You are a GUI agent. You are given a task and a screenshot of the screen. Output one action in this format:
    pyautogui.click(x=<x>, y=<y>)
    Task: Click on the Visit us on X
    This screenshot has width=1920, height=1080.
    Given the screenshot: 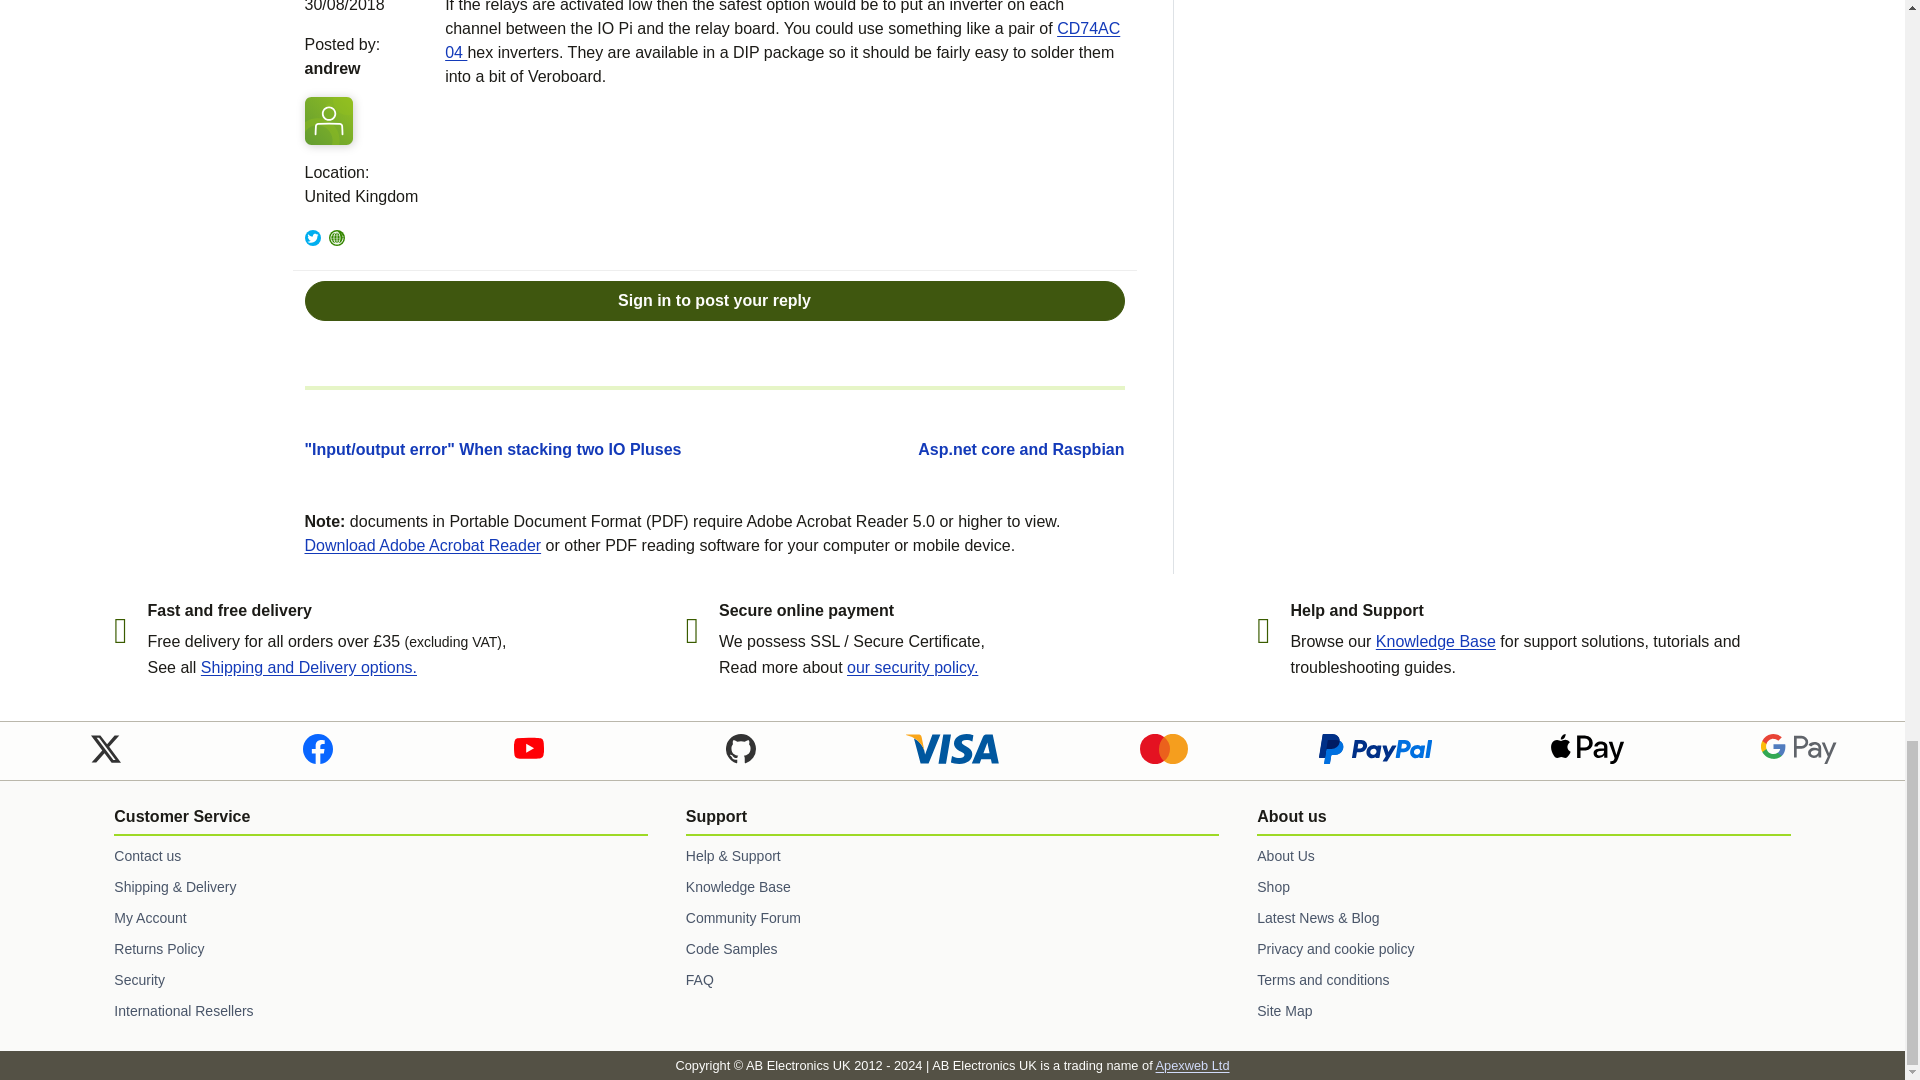 What is the action you would take?
    pyautogui.click(x=105, y=748)
    